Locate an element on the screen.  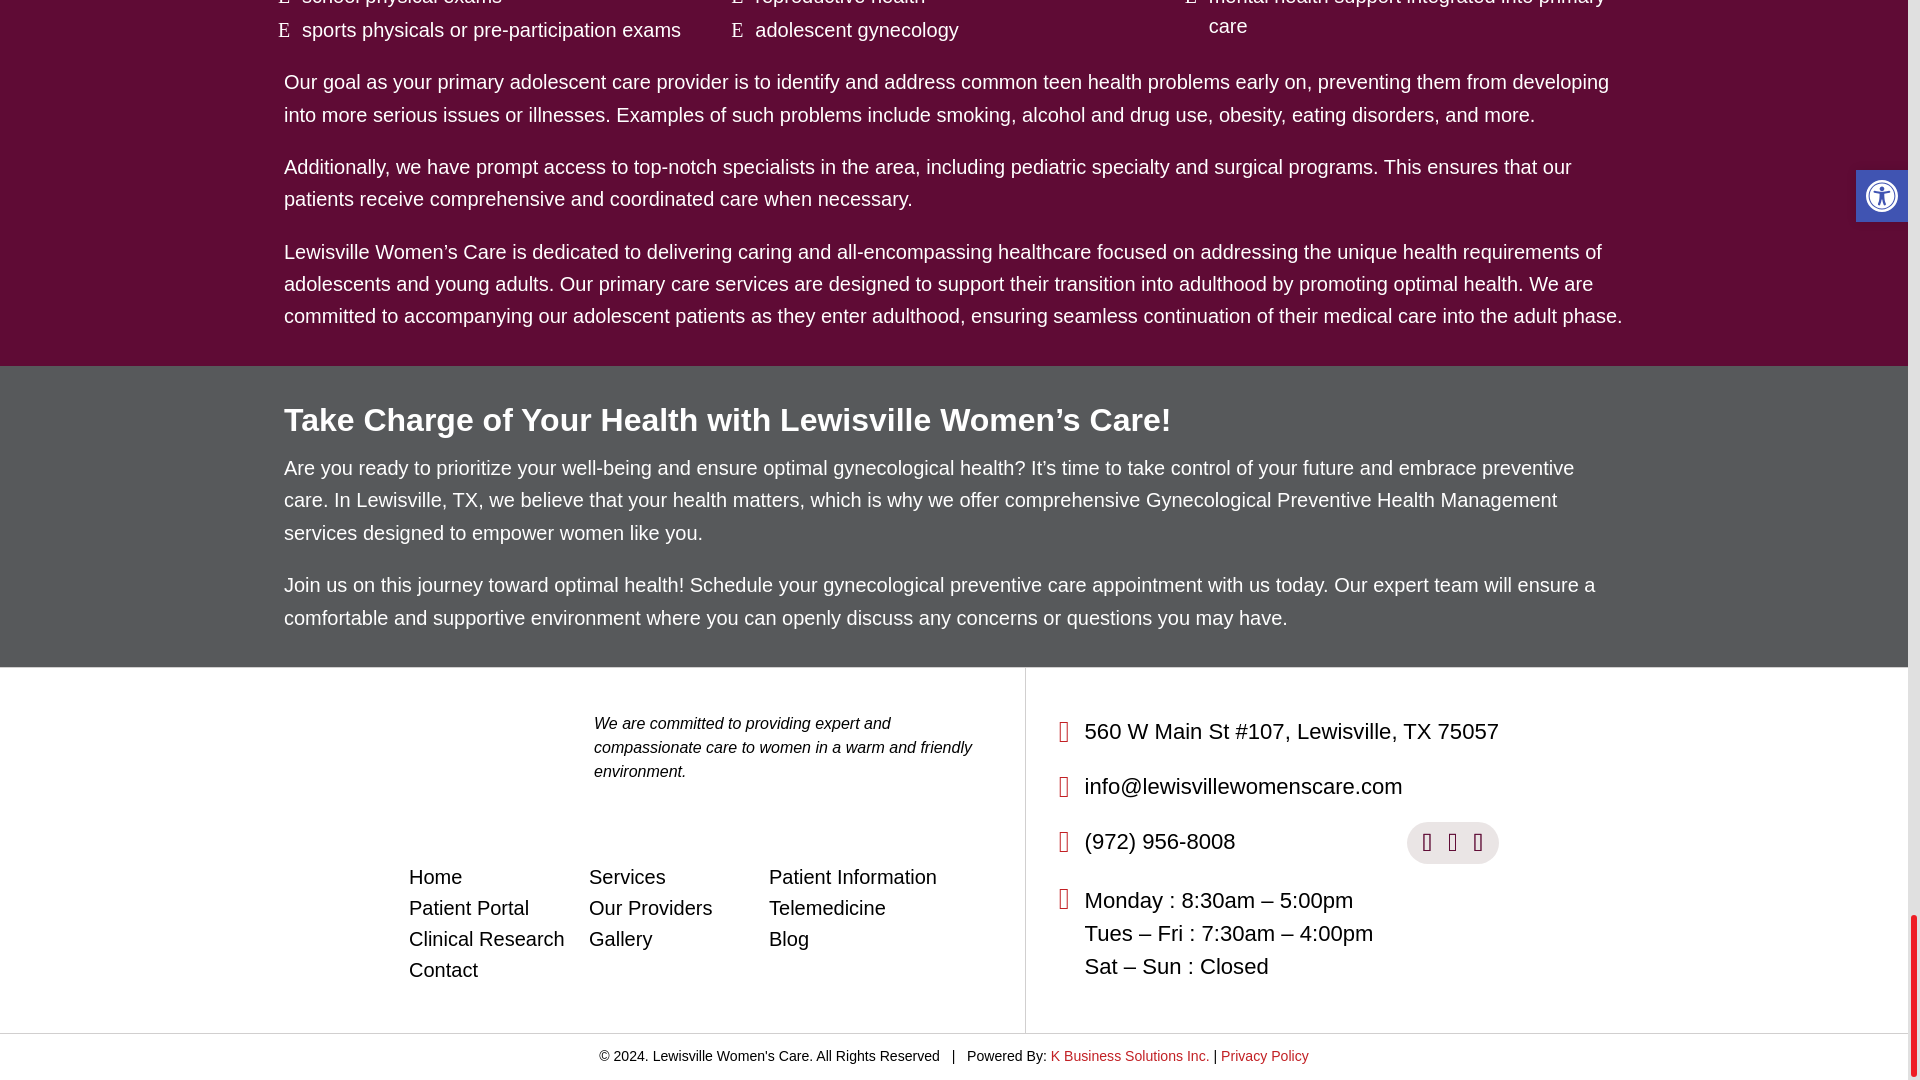
Telemedicine is located at coordinates (827, 912).